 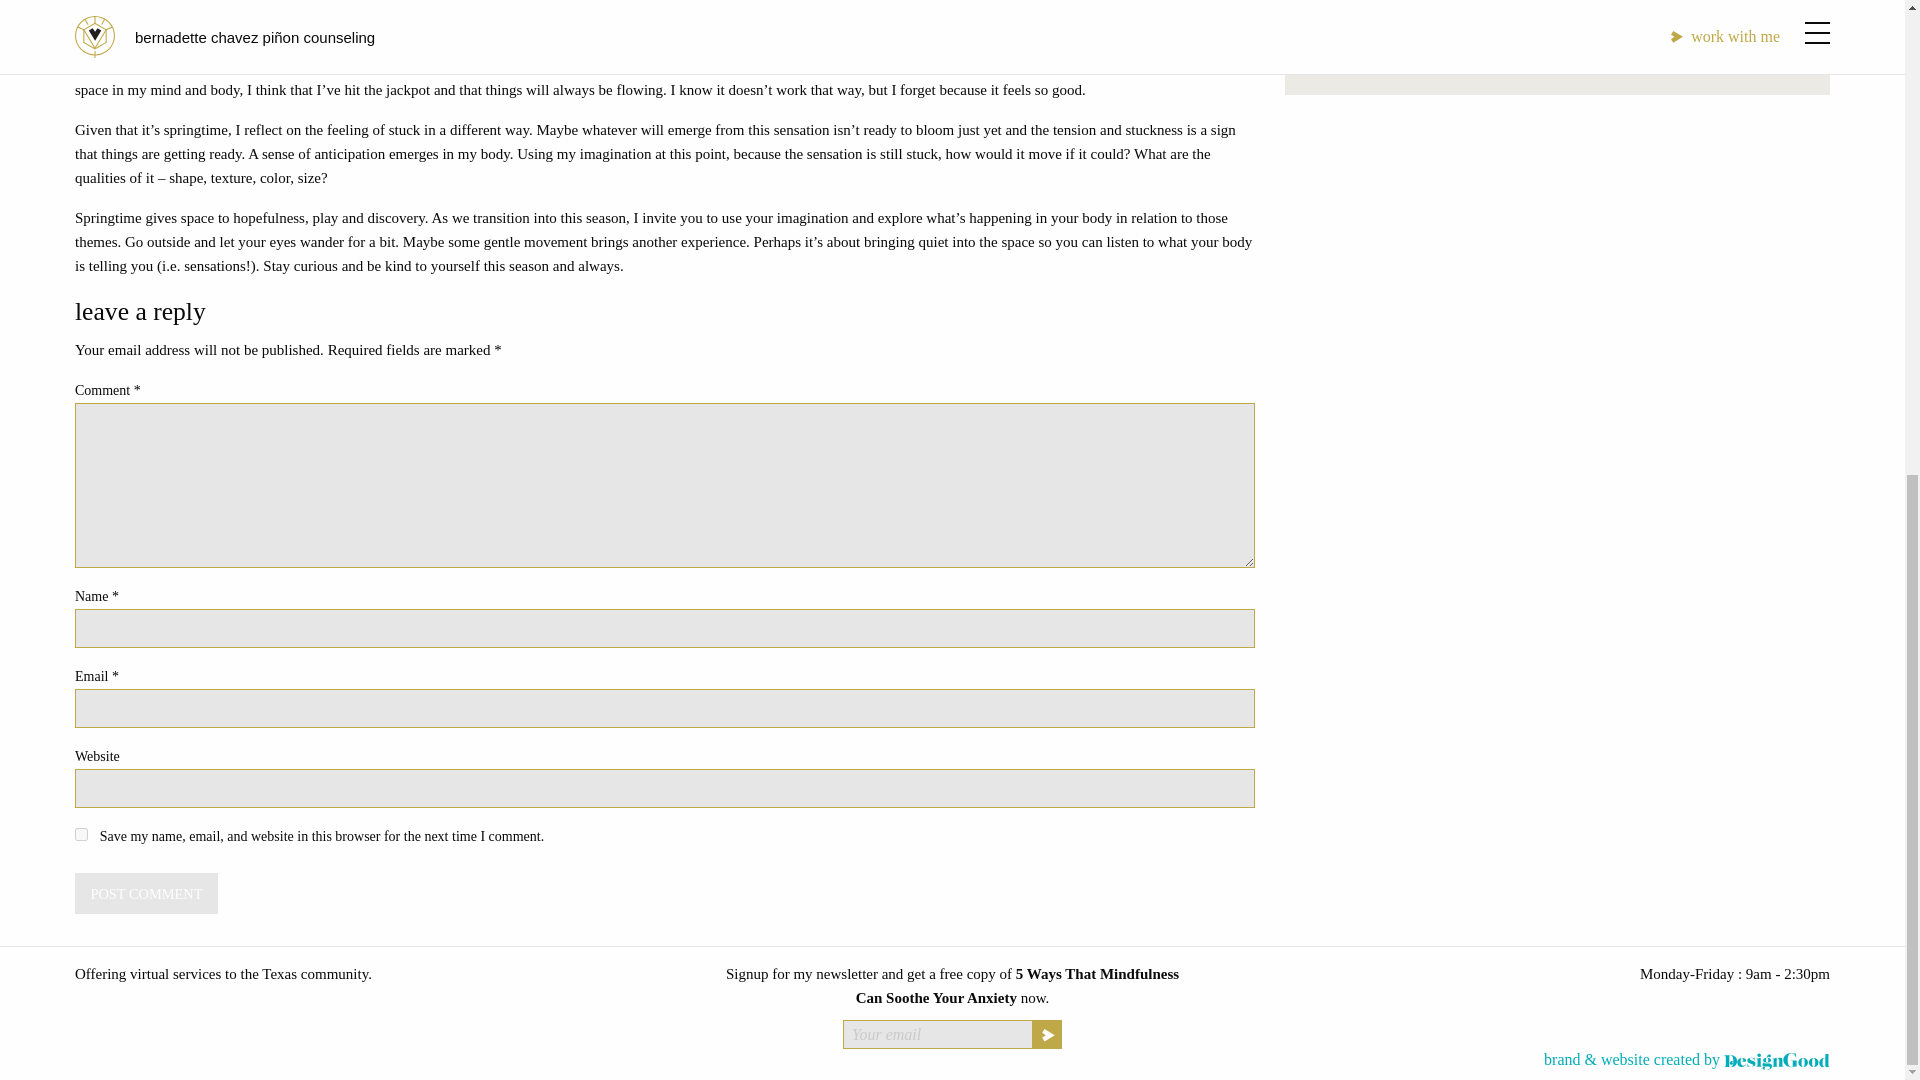 I want to click on Trauma, so click(x=1380, y=34).